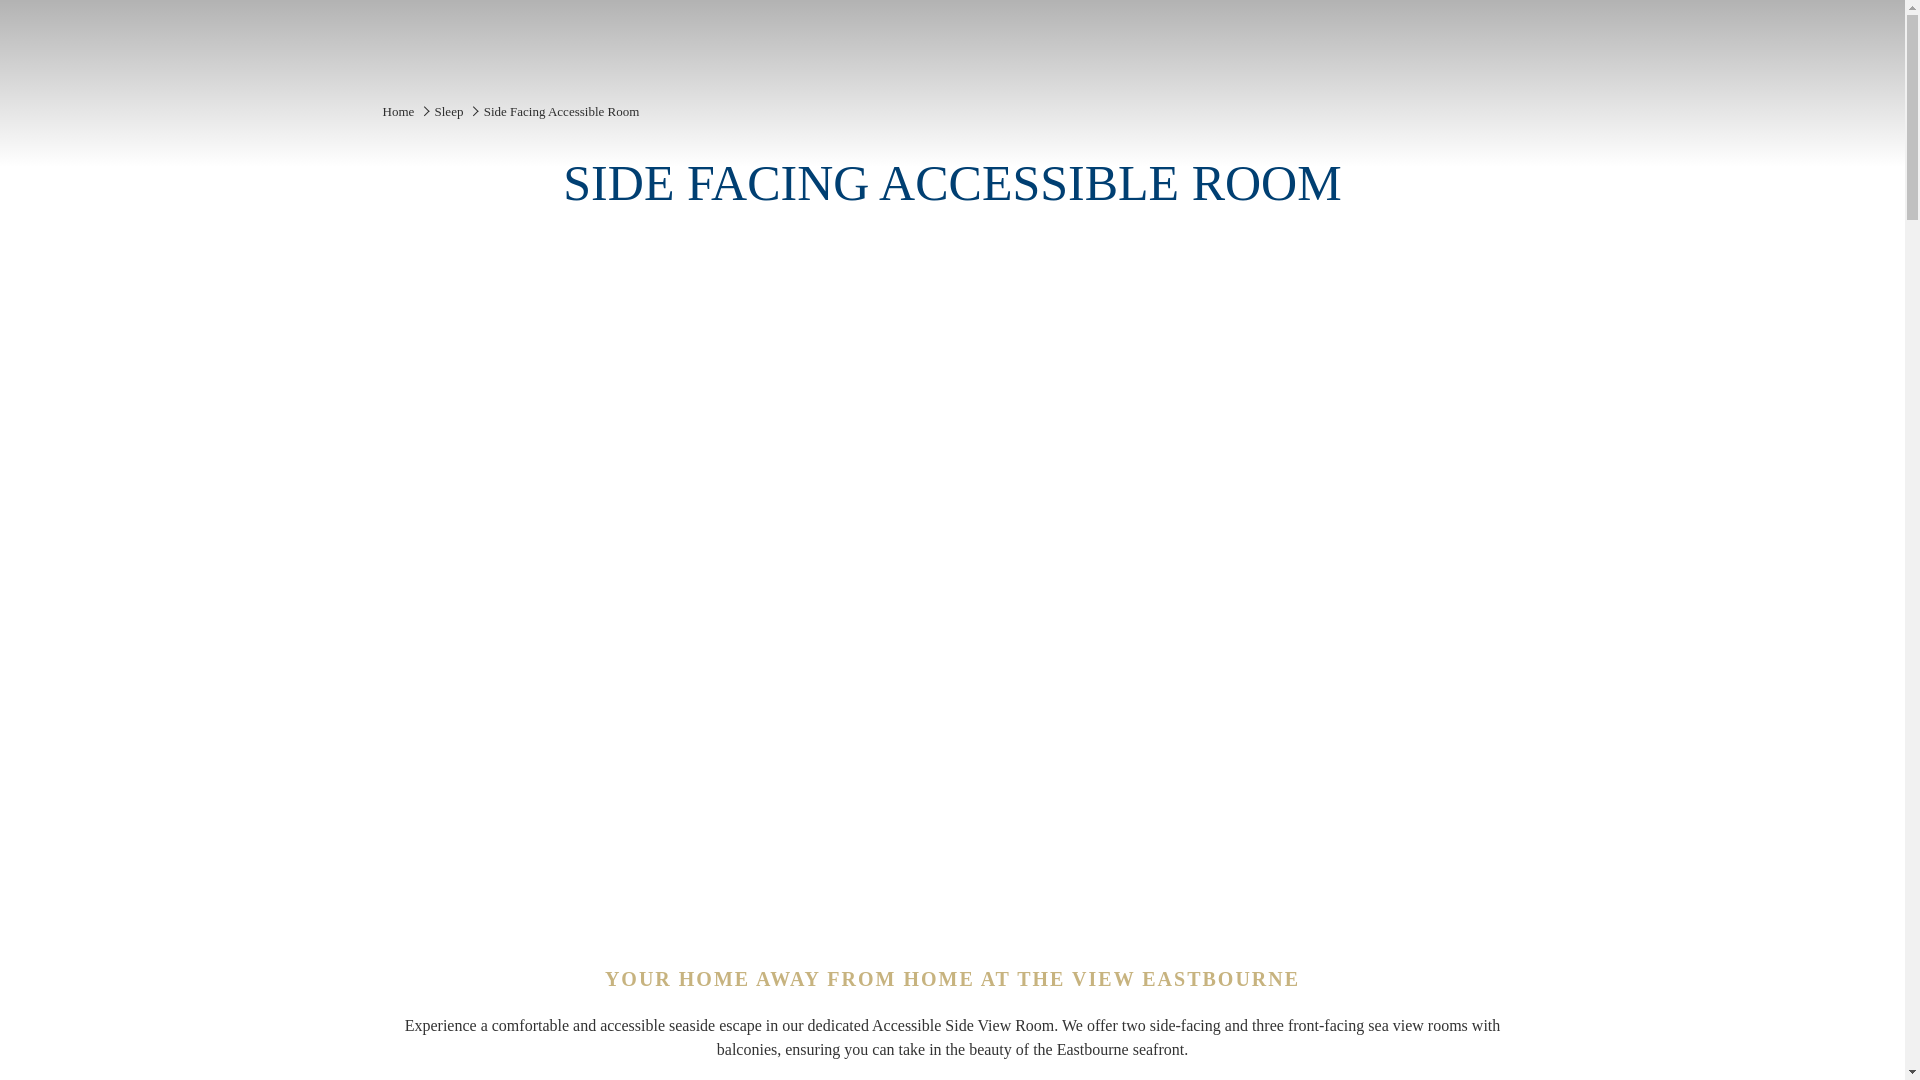 This screenshot has width=1920, height=1080. I want to click on Home, so click(398, 110).